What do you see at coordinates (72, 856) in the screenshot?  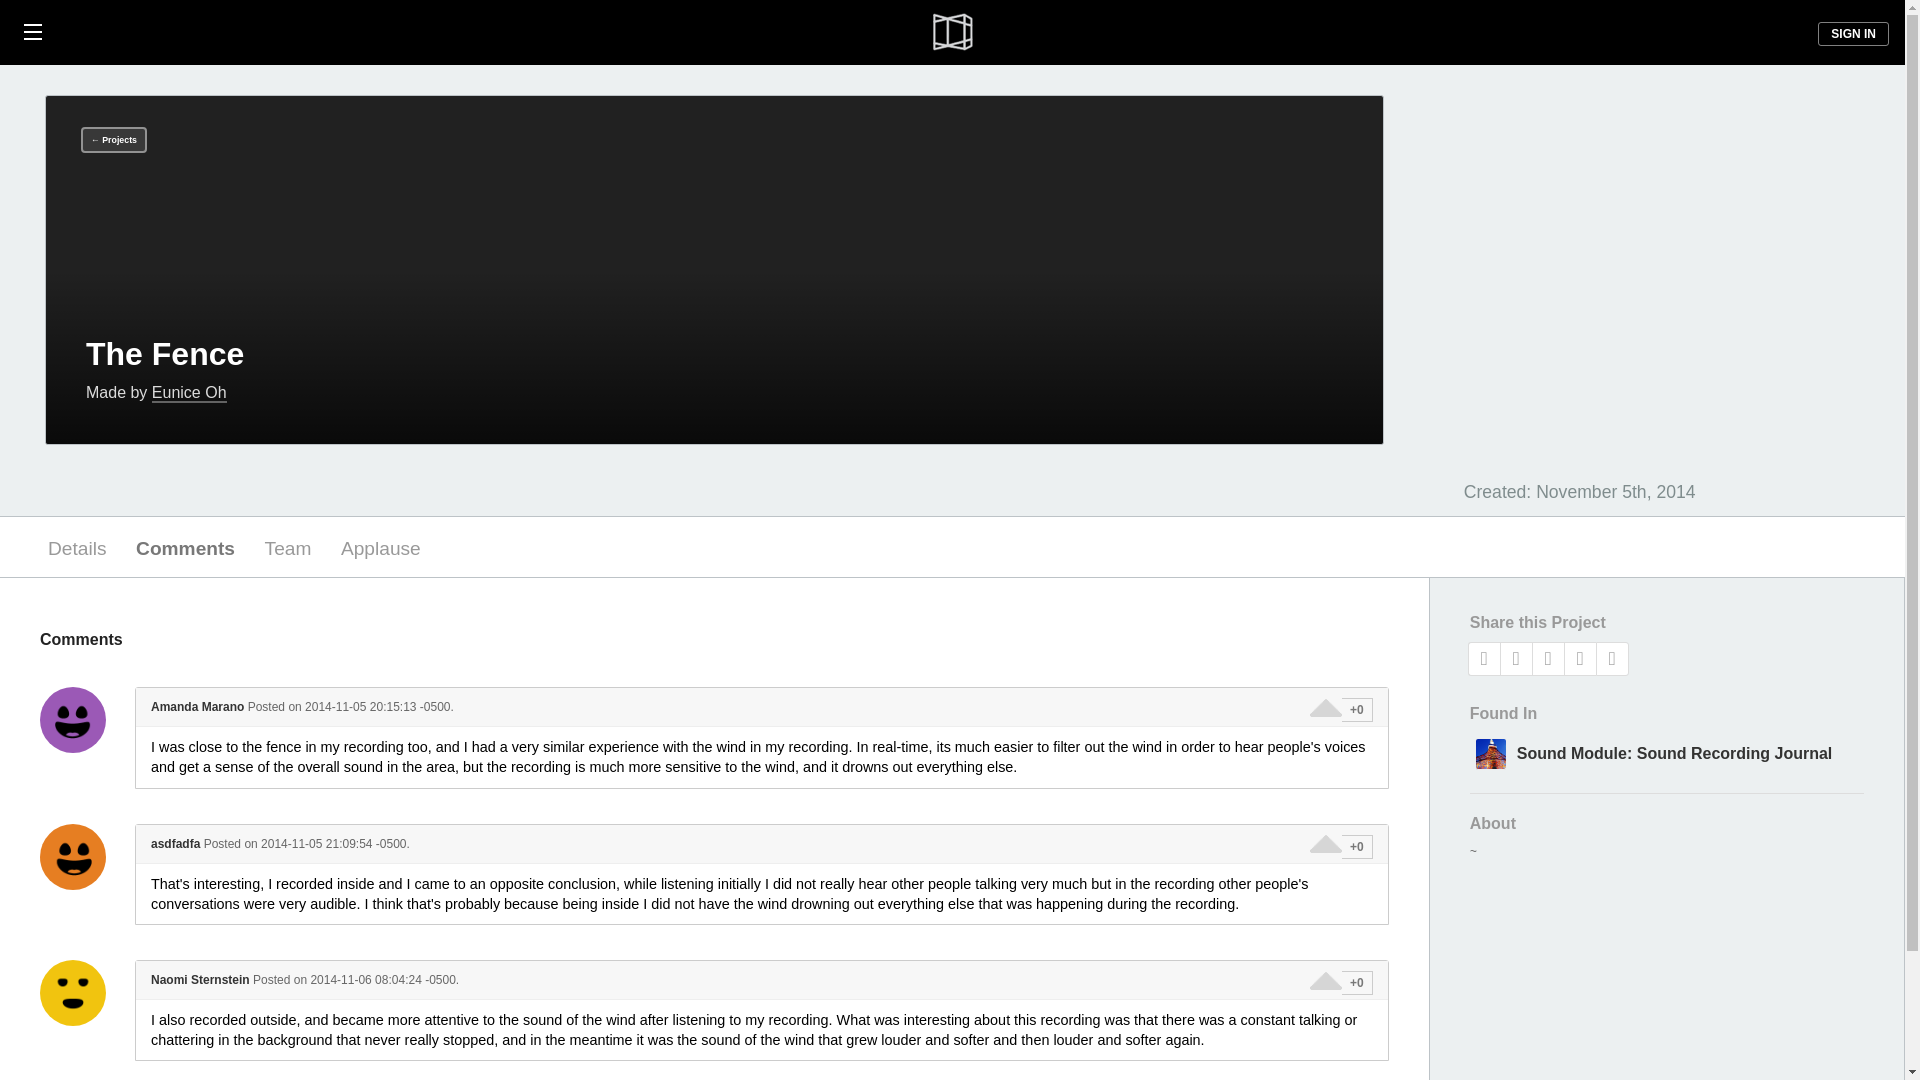 I see `asdfadfa` at bounding box center [72, 856].